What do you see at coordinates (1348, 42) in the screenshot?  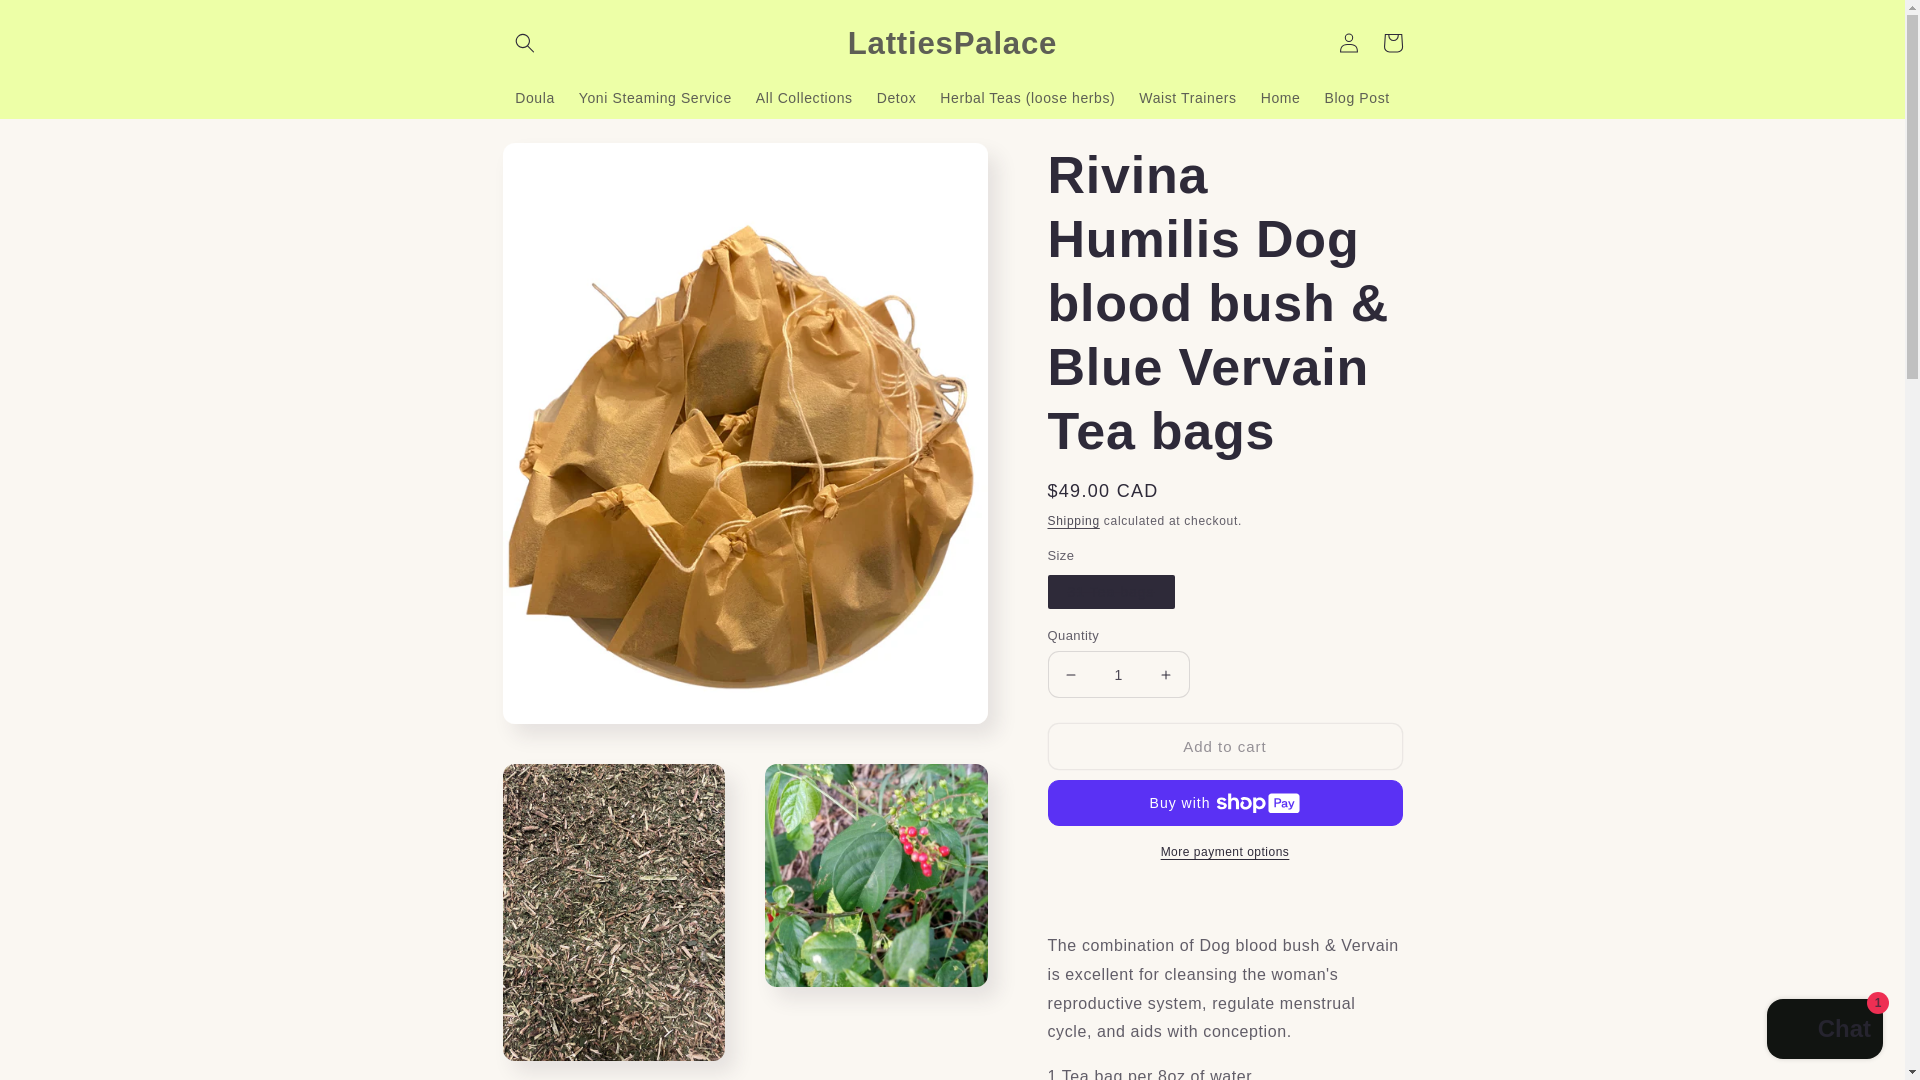 I see `Log in` at bounding box center [1348, 42].